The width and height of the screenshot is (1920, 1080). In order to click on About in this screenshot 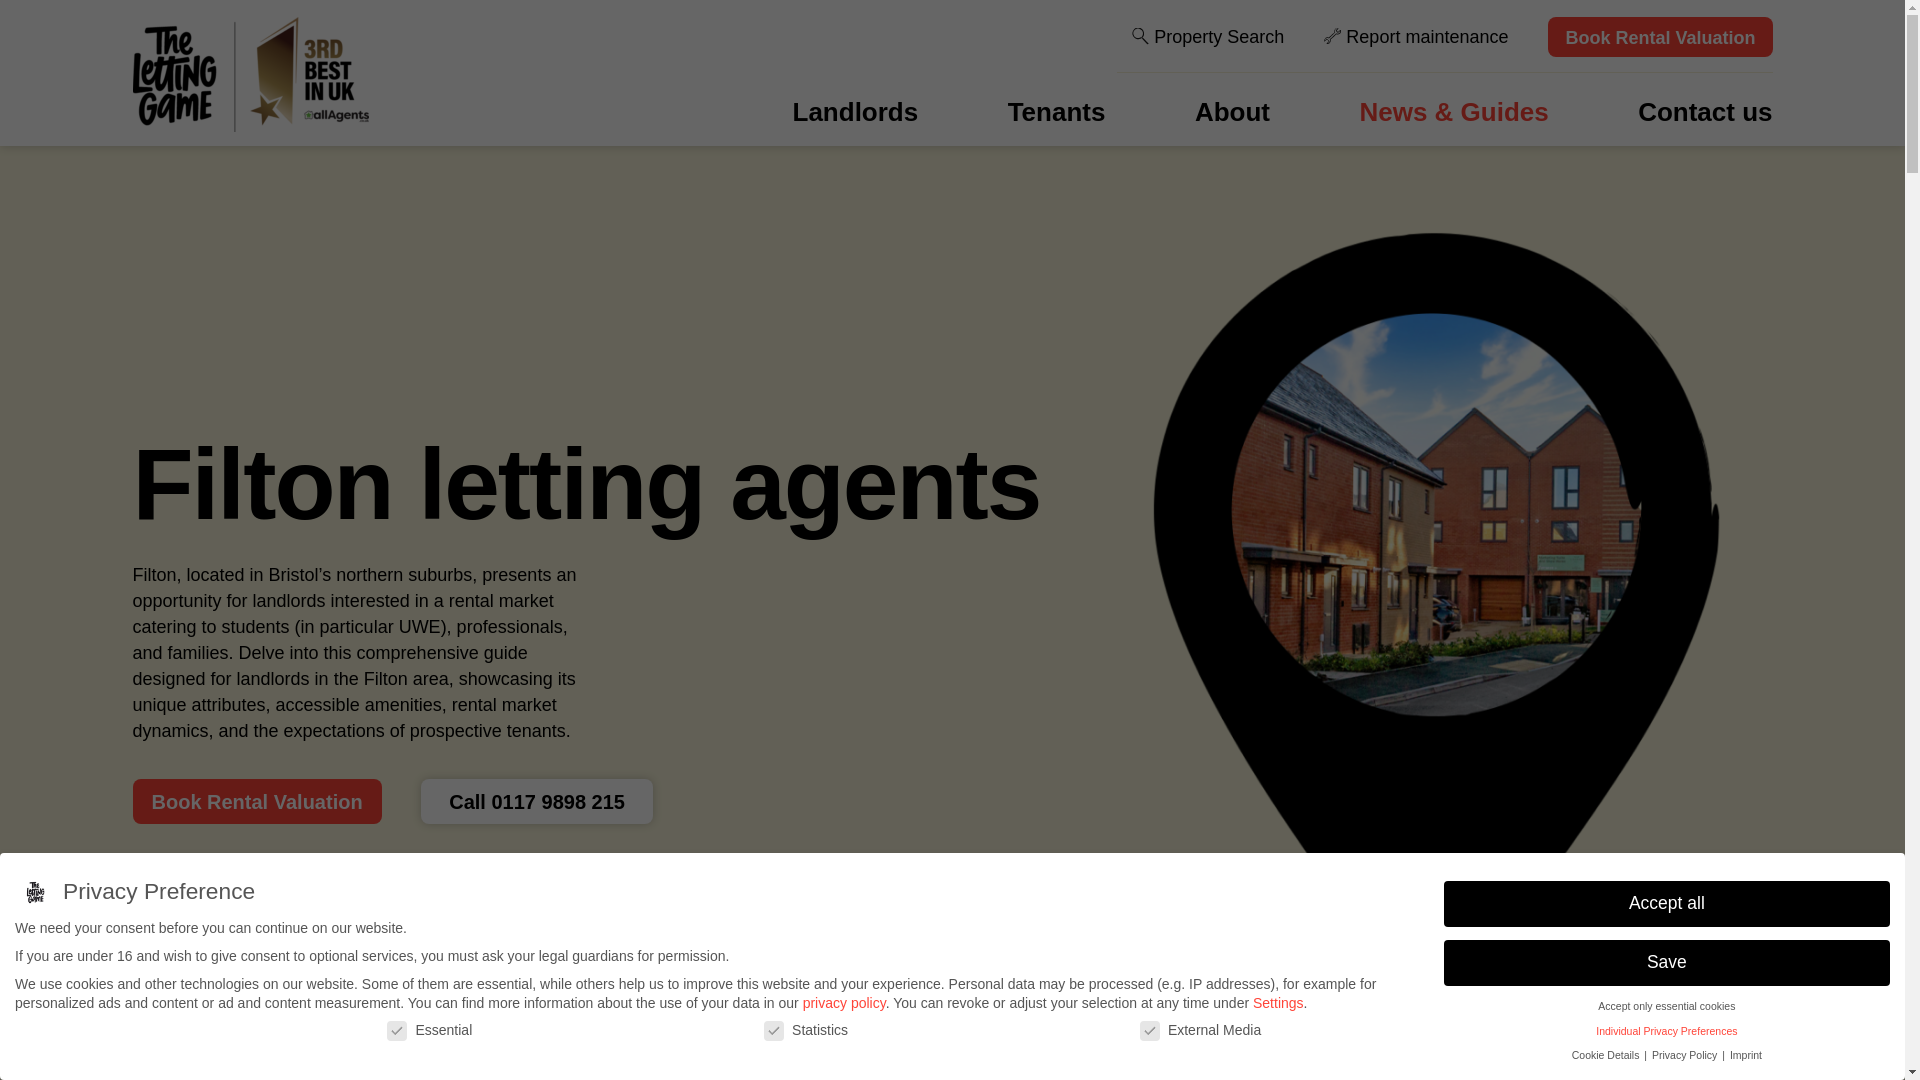, I will do `click(1232, 112)`.